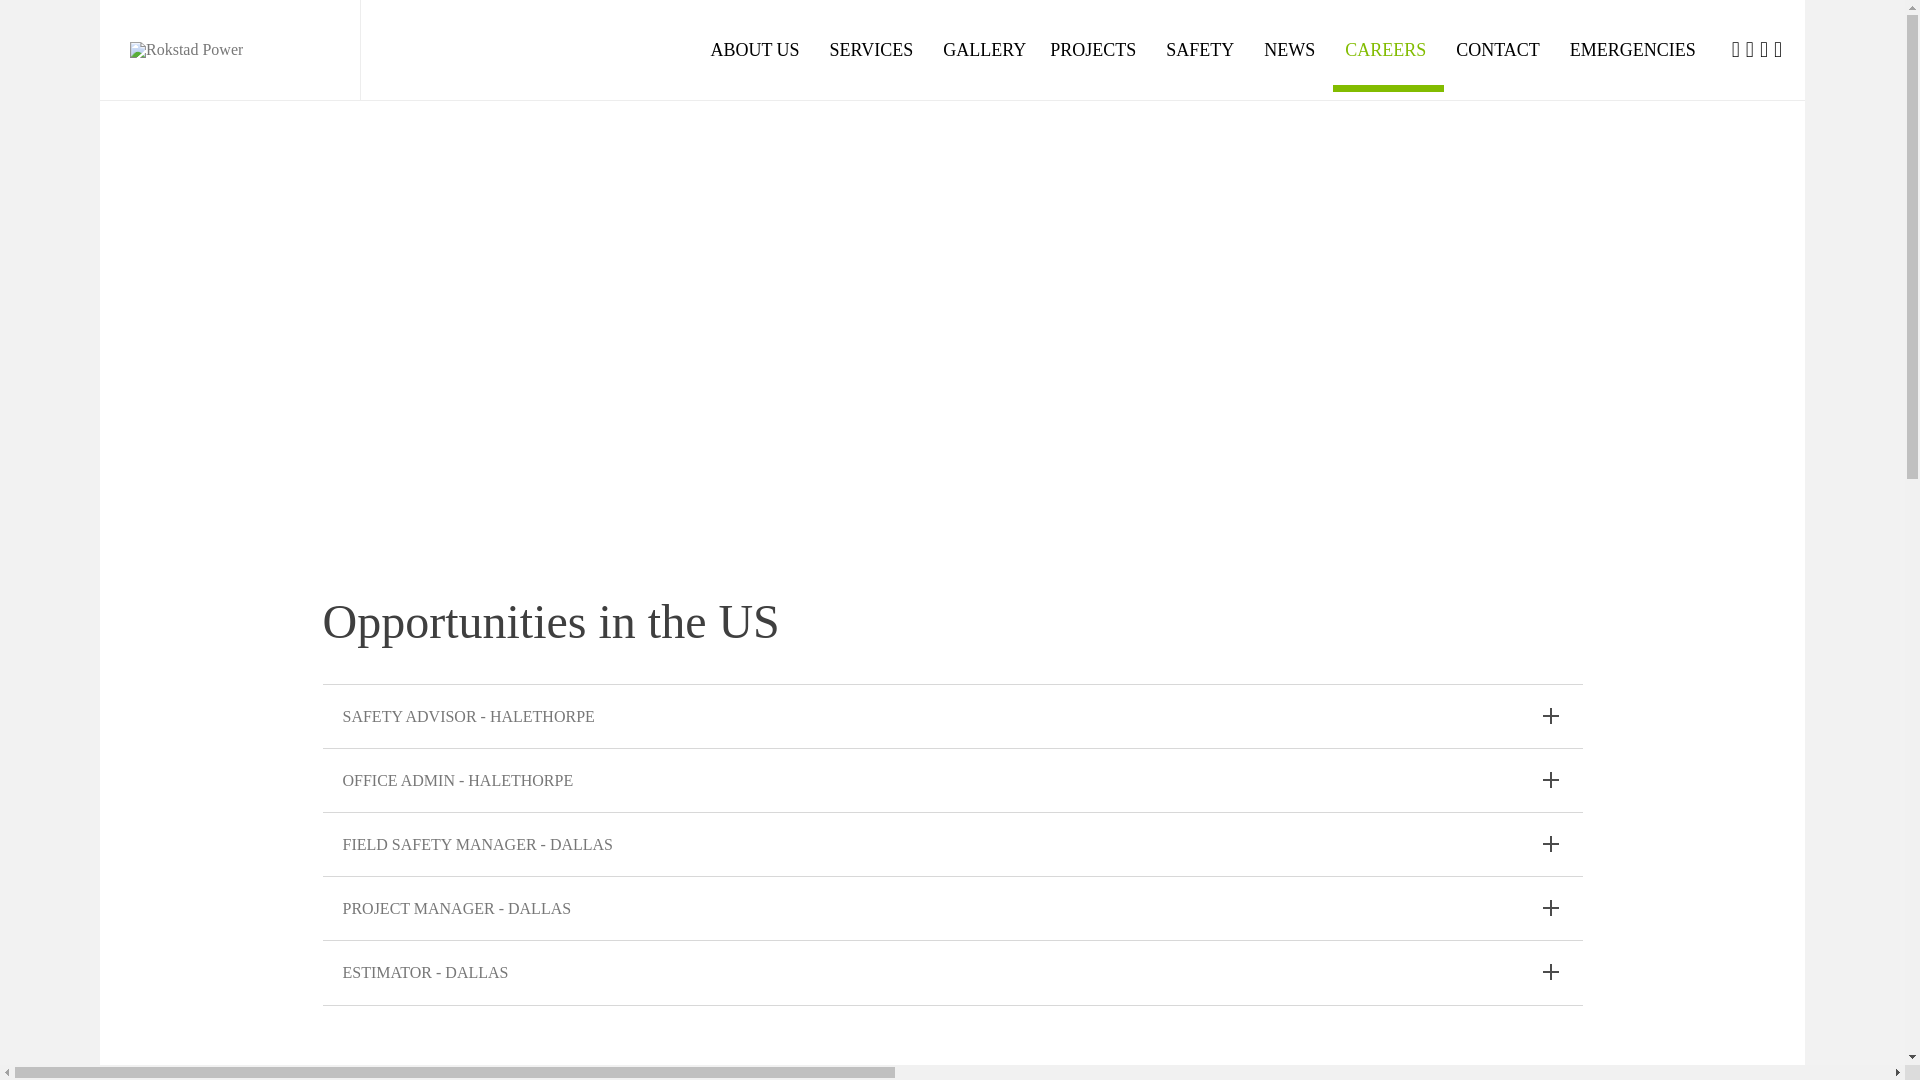  What do you see at coordinates (984, 49) in the screenshot?
I see `GALLERY` at bounding box center [984, 49].